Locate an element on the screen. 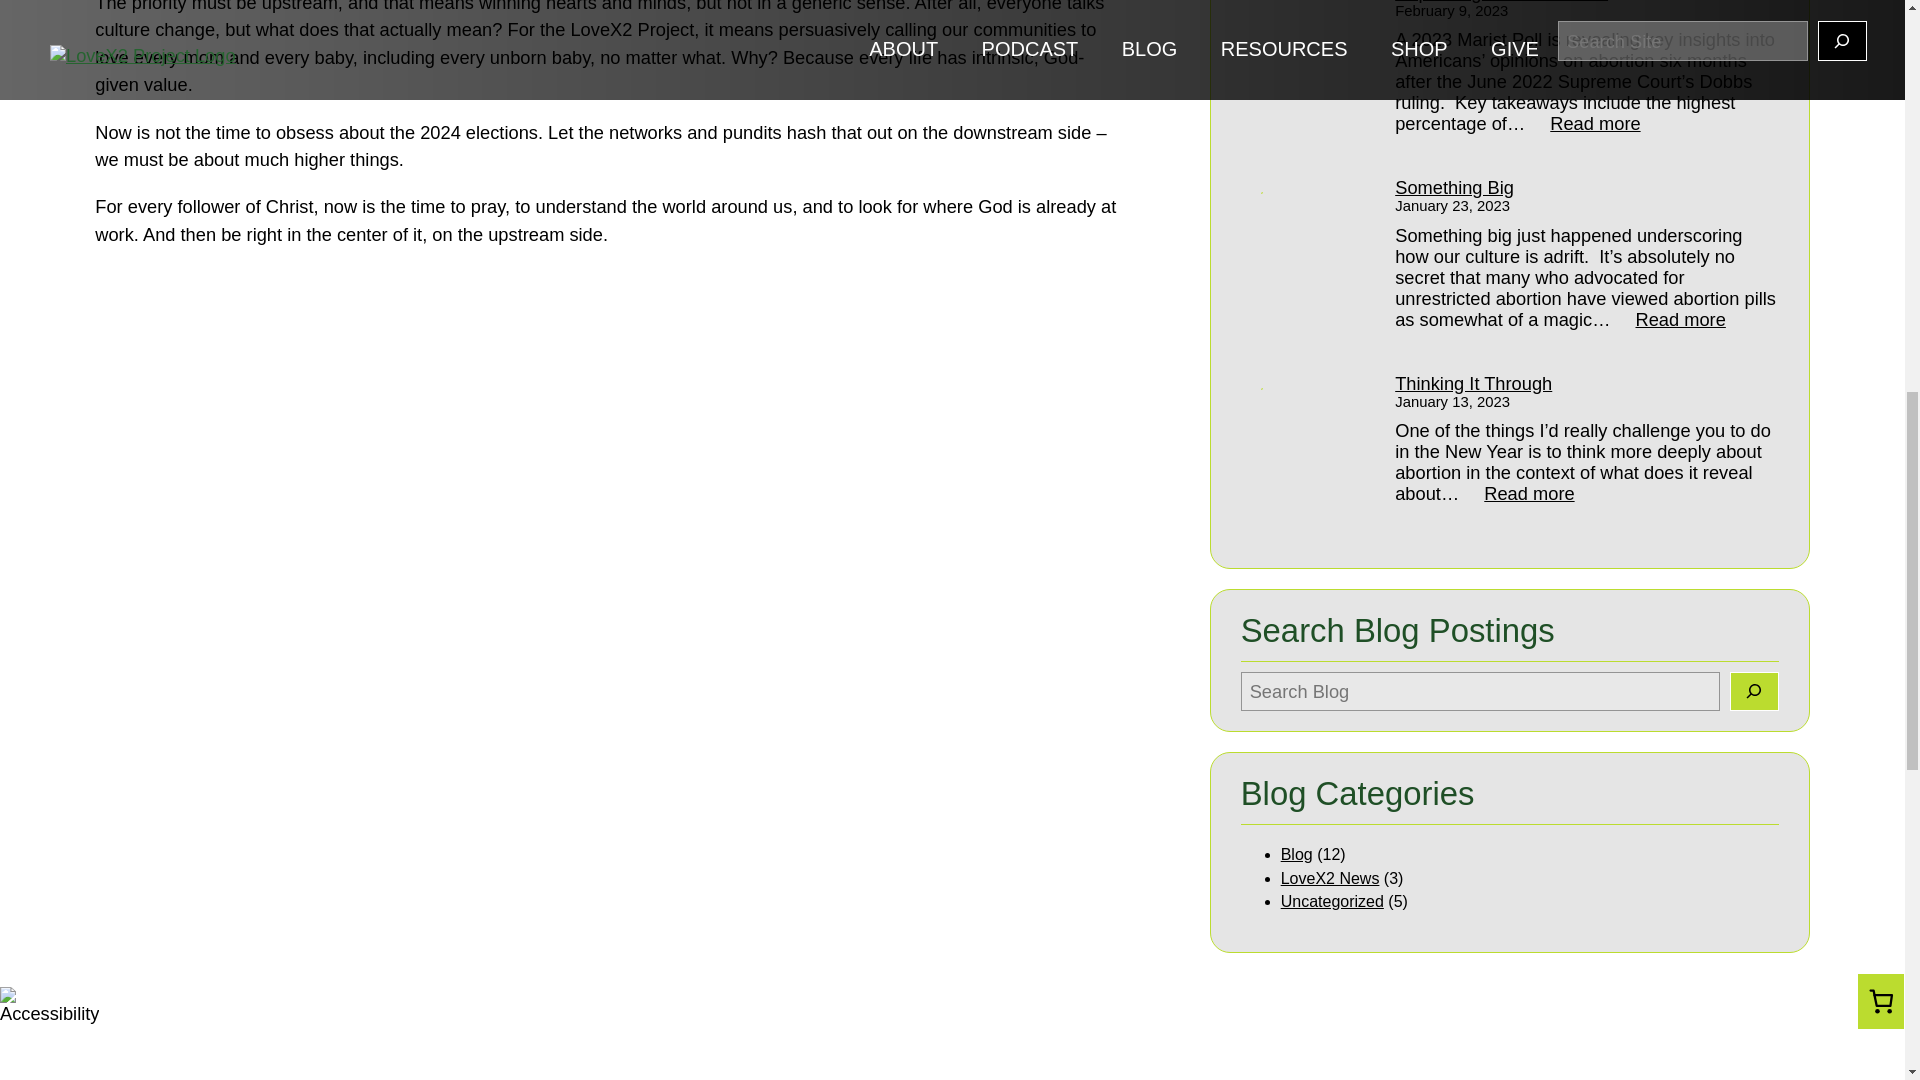 The image size is (1920, 1080). Something Big is located at coordinates (1576, 383).